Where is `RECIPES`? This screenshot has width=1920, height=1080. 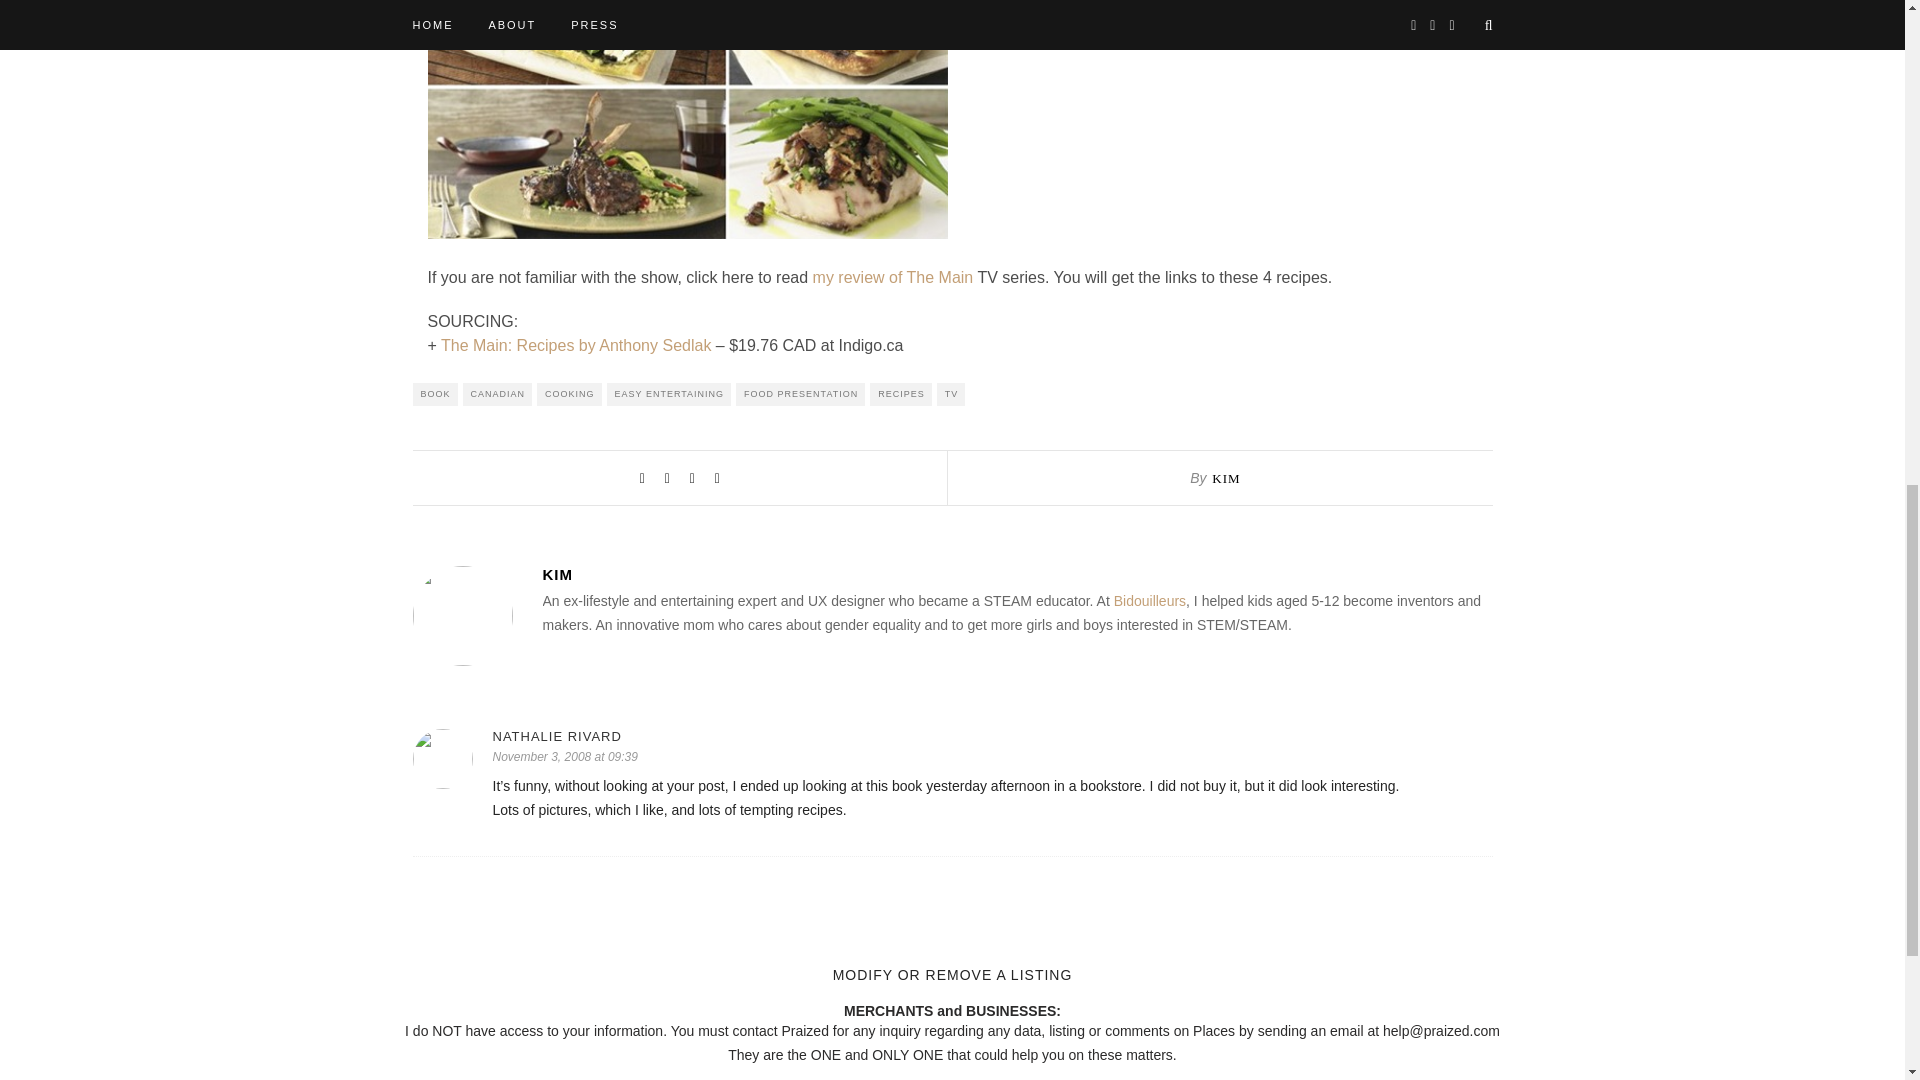
RECIPES is located at coordinates (900, 394).